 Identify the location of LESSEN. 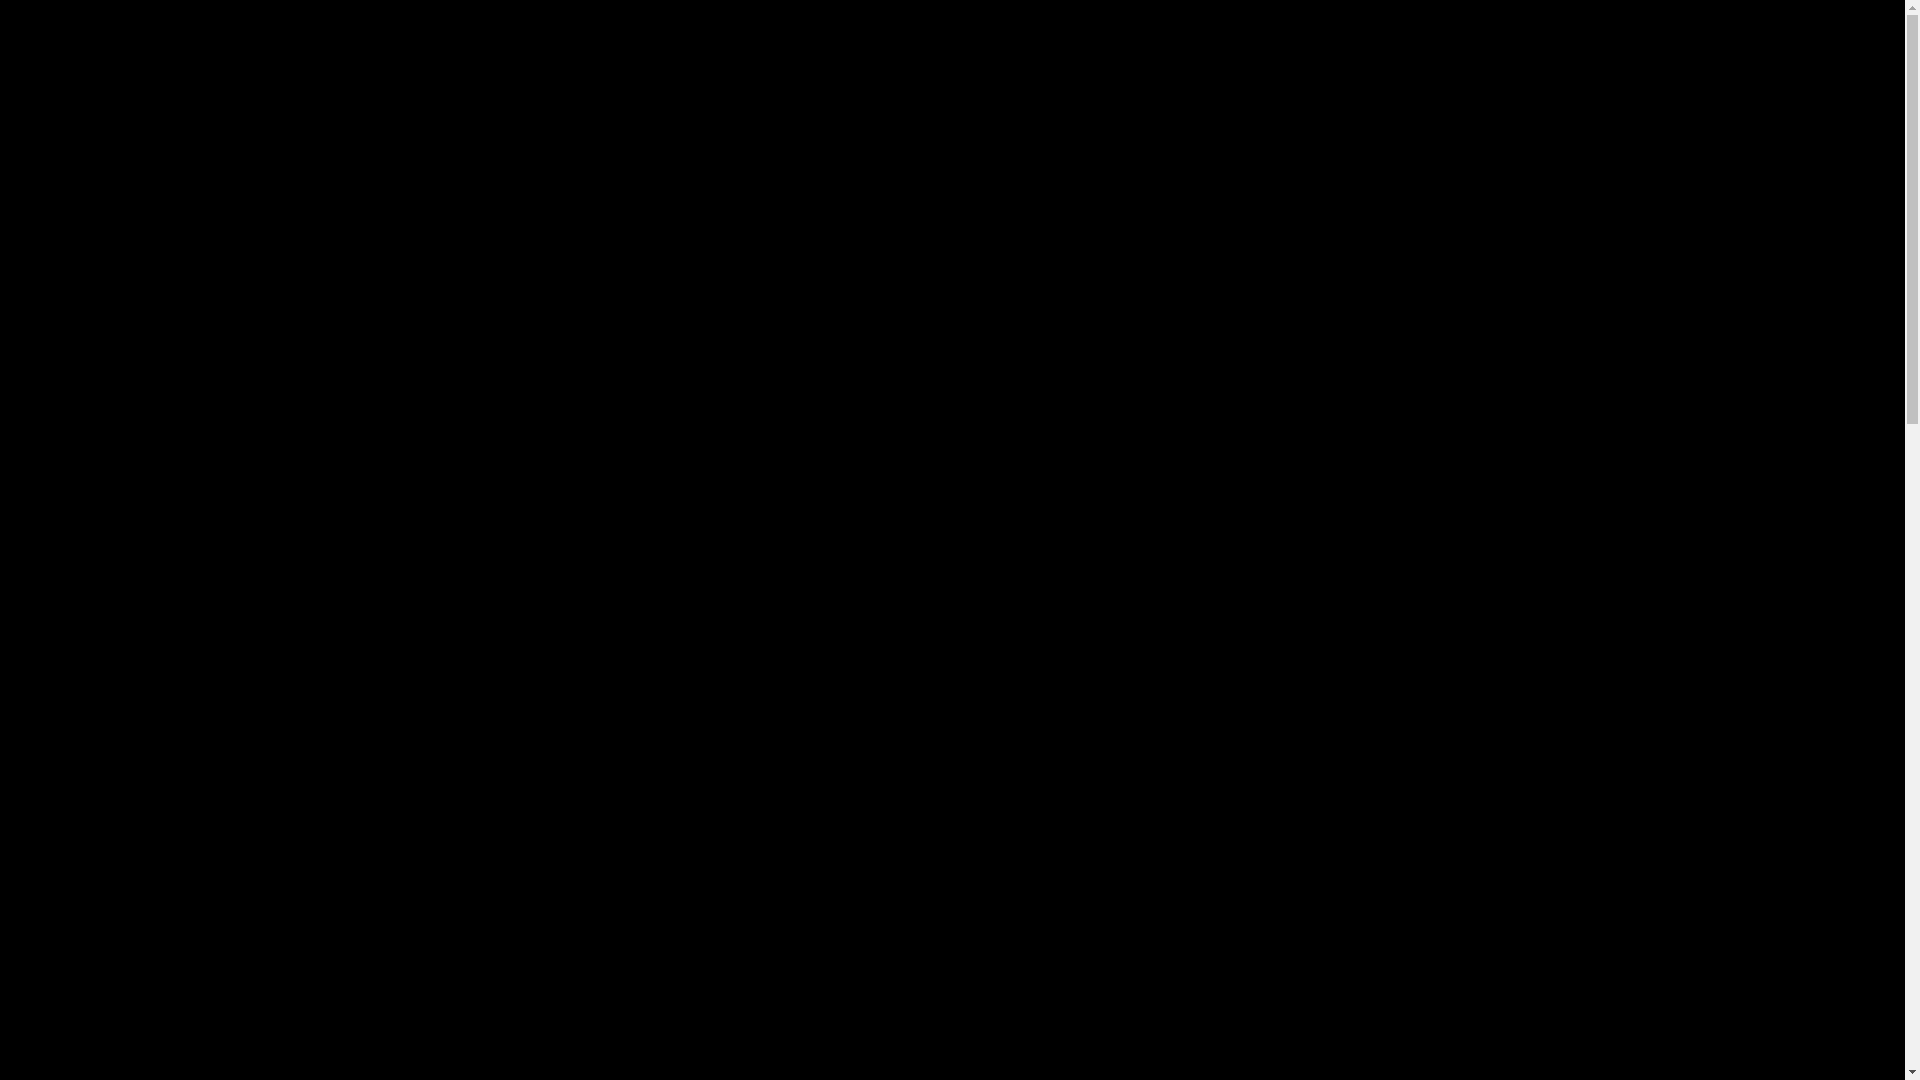
(1100, 50).